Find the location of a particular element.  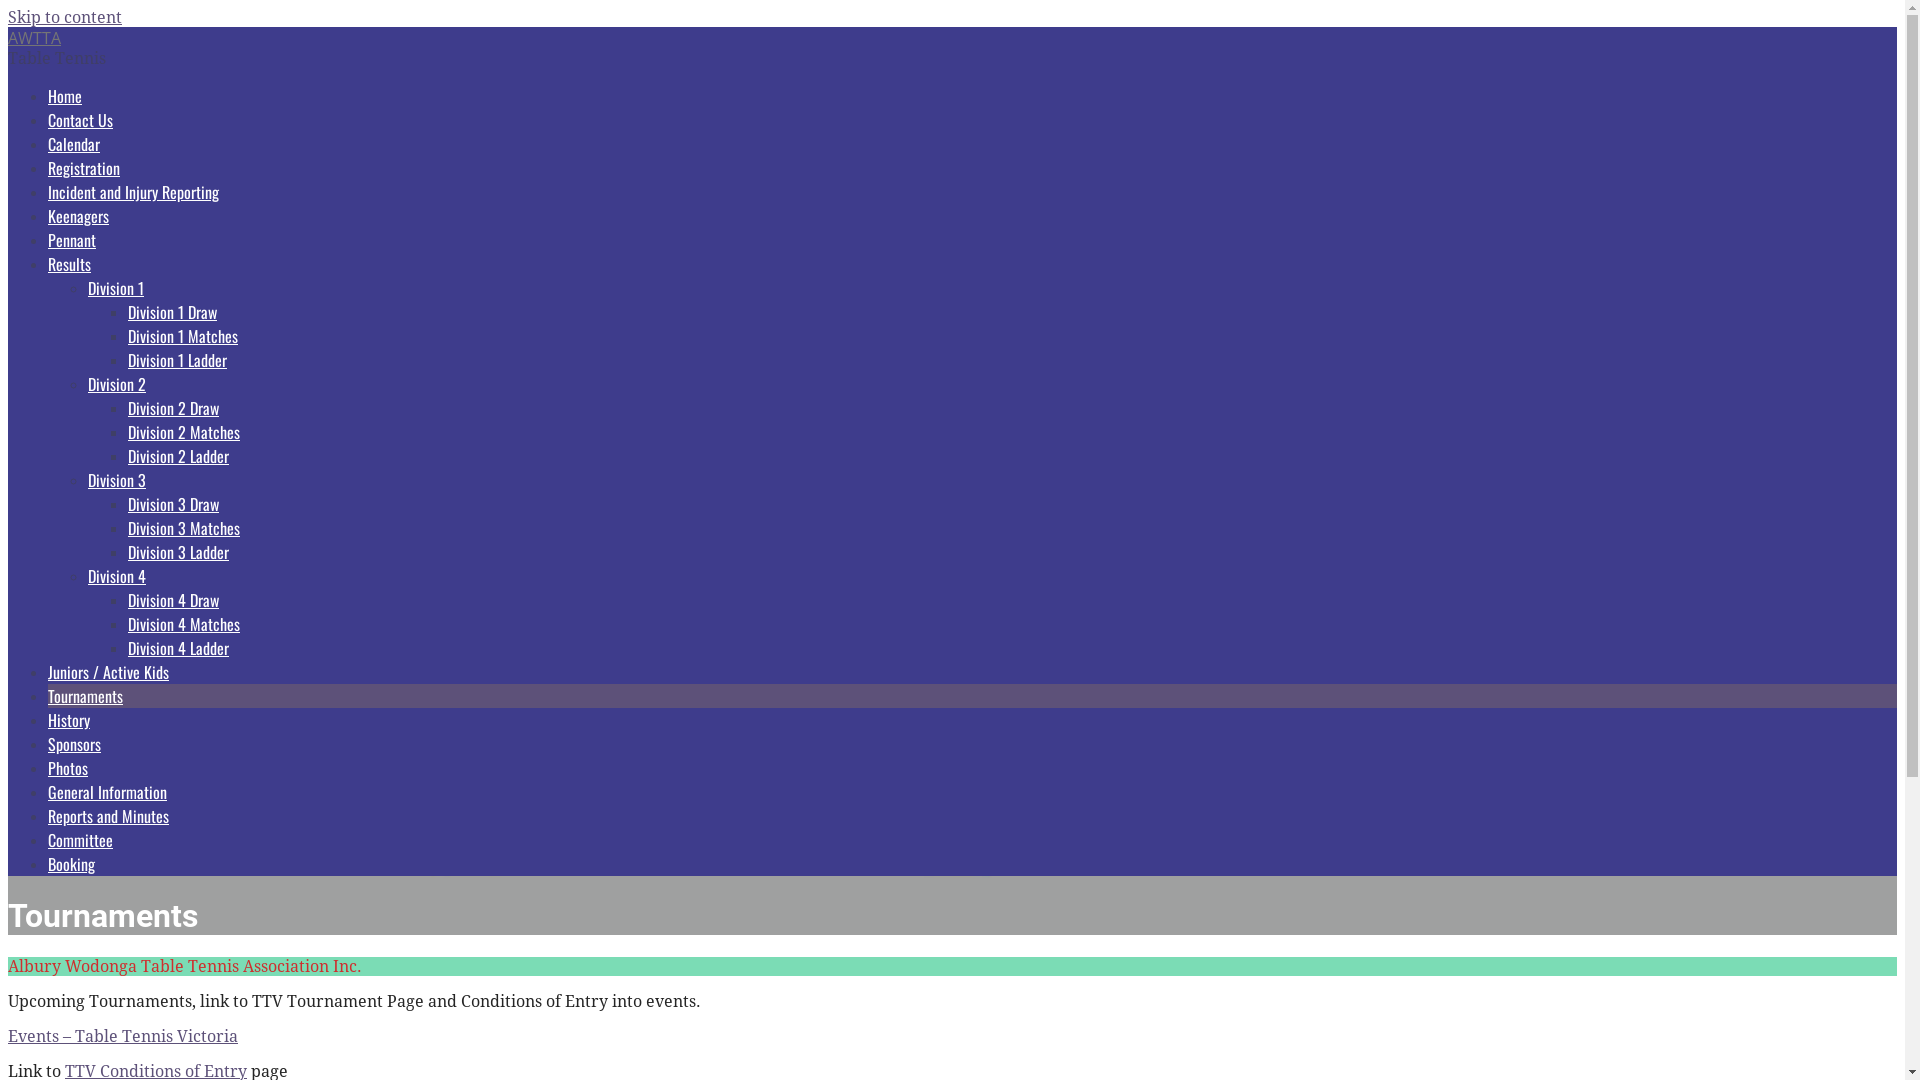

Division 4 Matches is located at coordinates (184, 624).